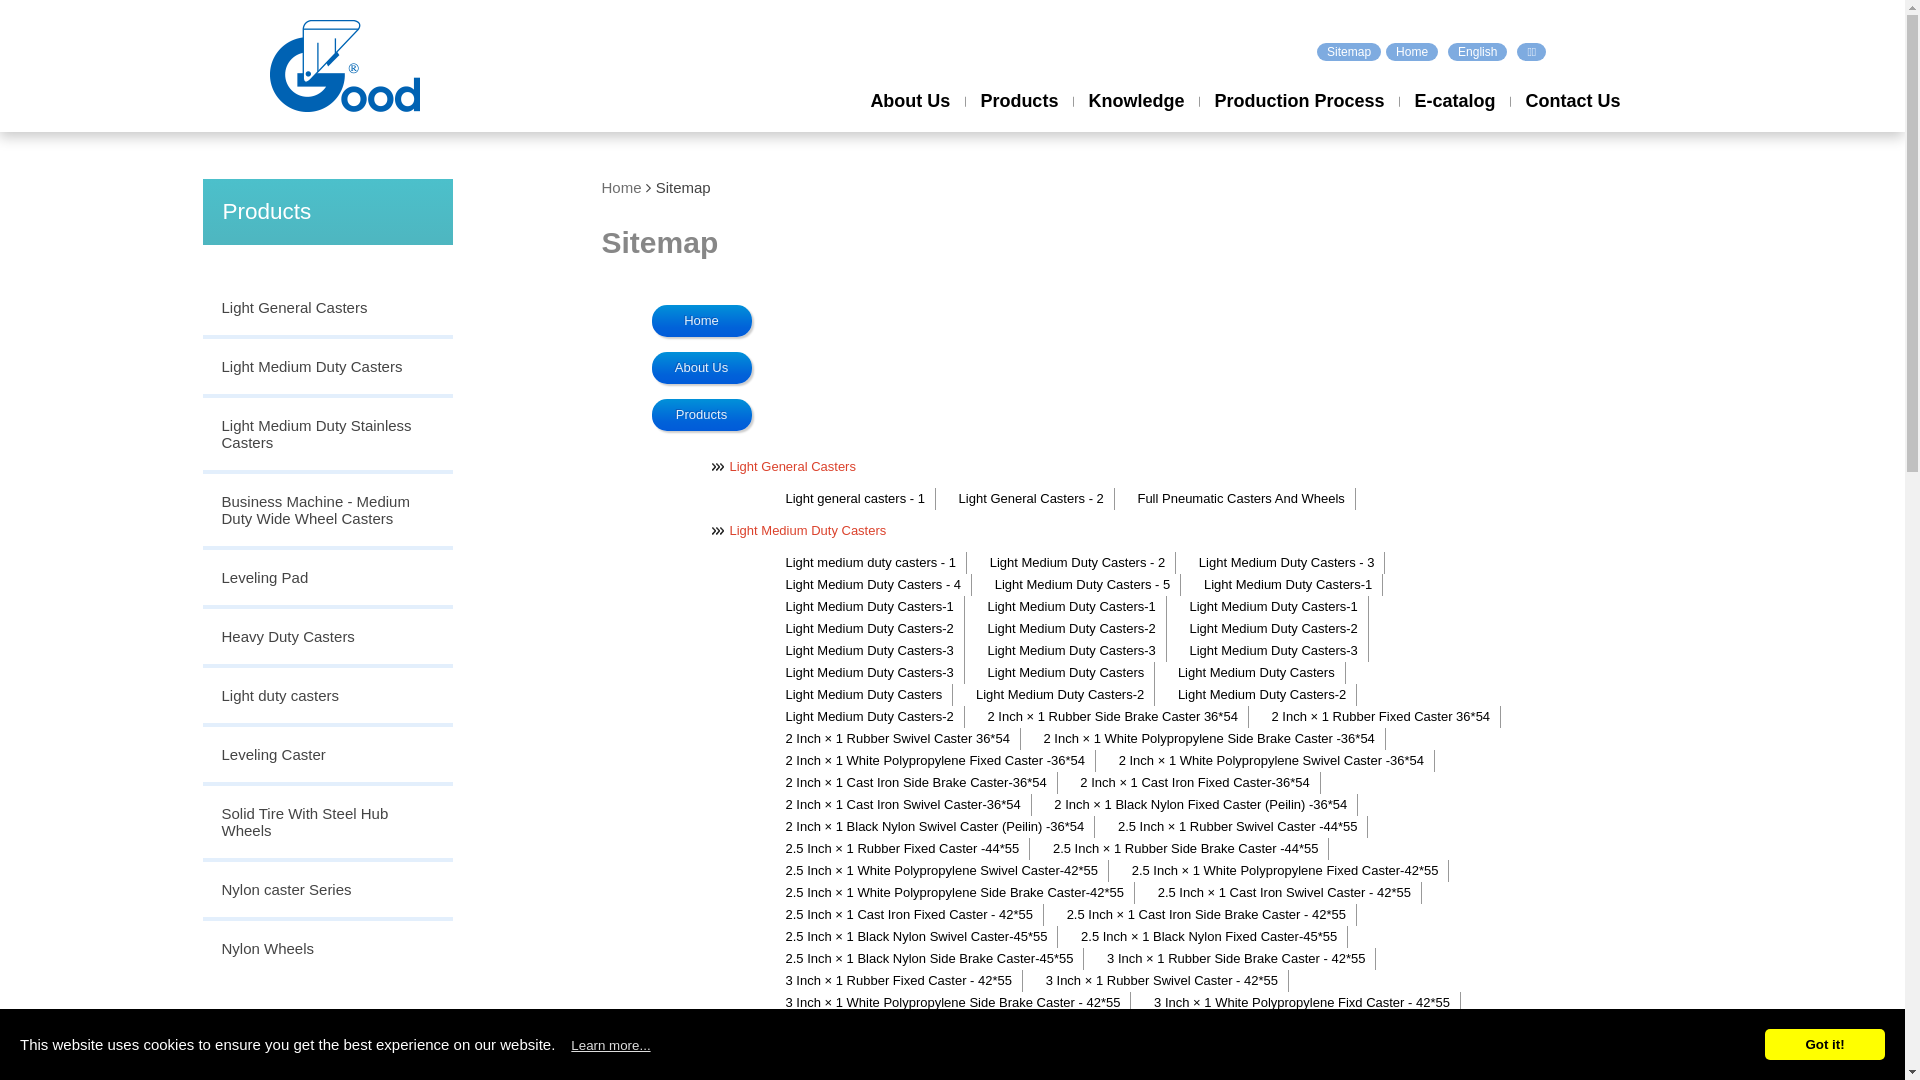 This screenshot has height=1080, width=1920. Describe the element at coordinates (327, 638) in the screenshot. I see `Heavy Duty Casters` at that location.